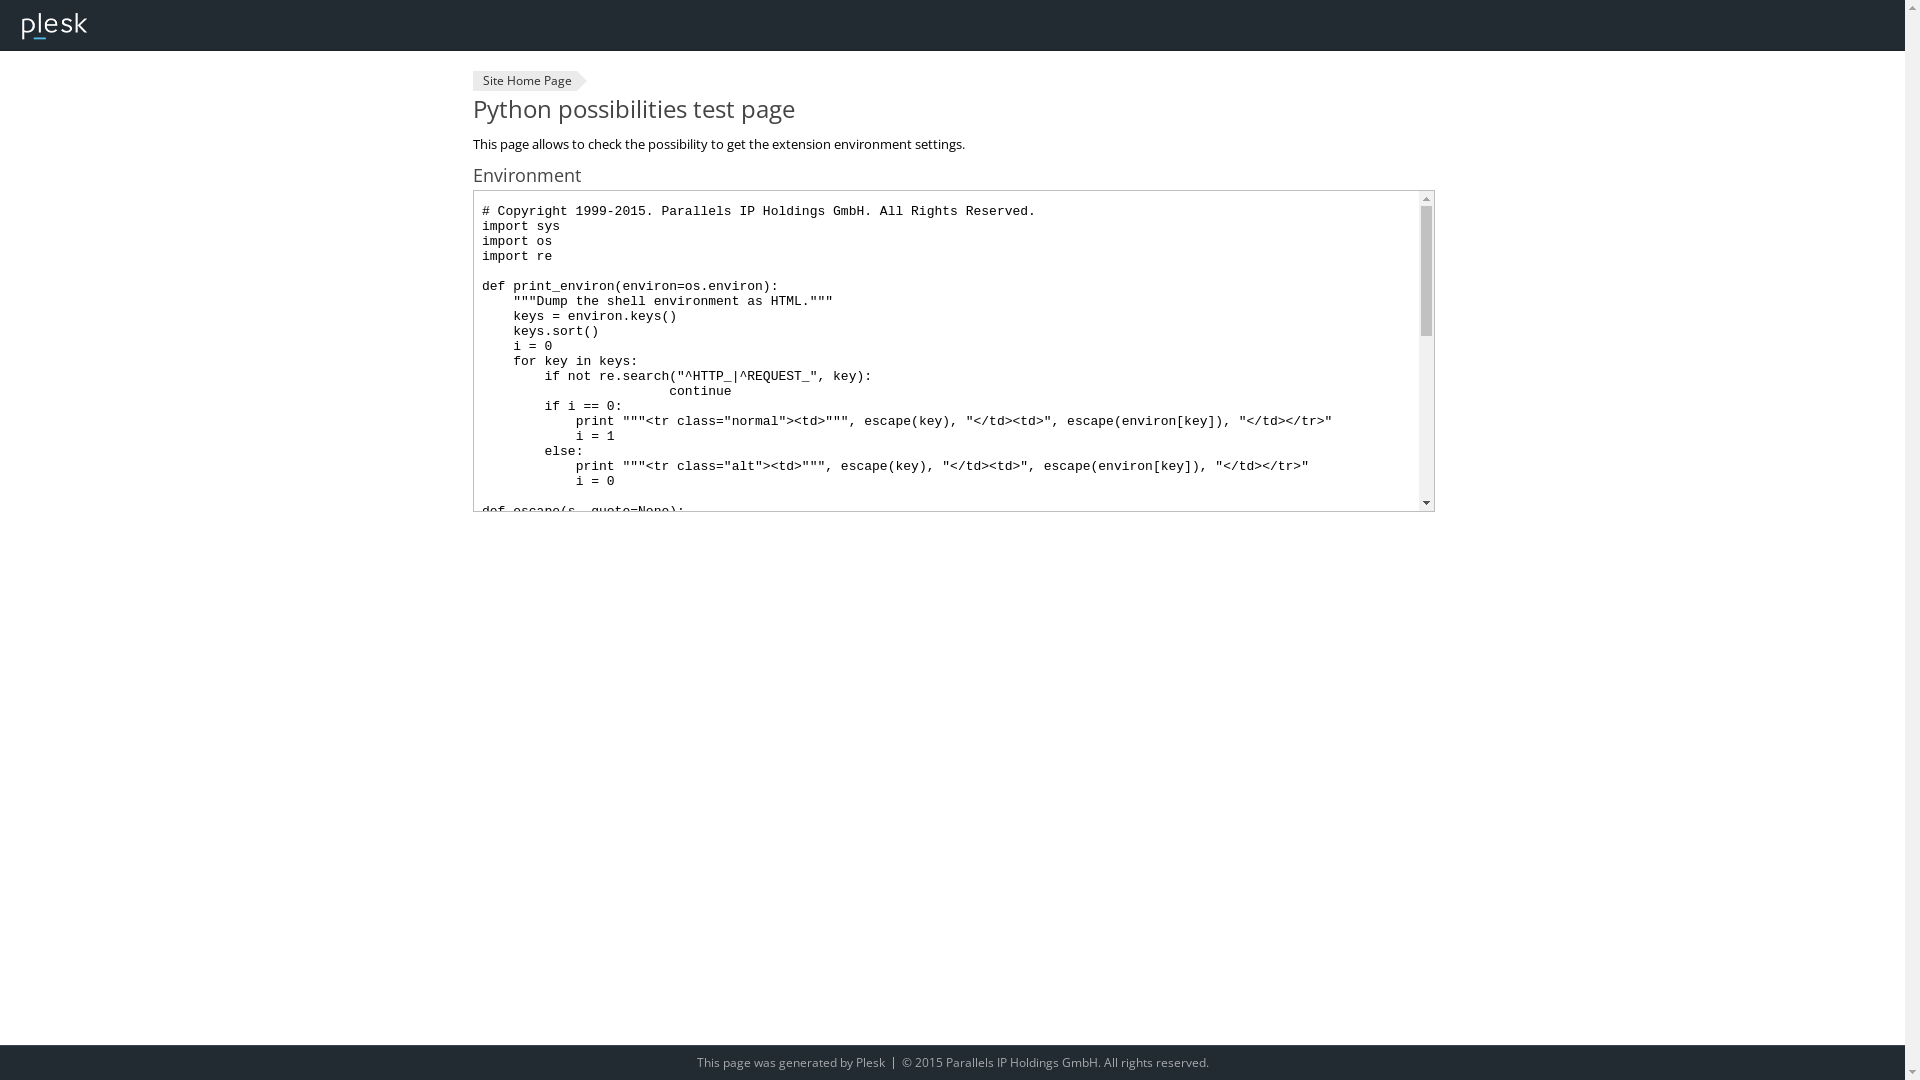  Describe the element at coordinates (870, 1062) in the screenshot. I see `Plesk` at that location.